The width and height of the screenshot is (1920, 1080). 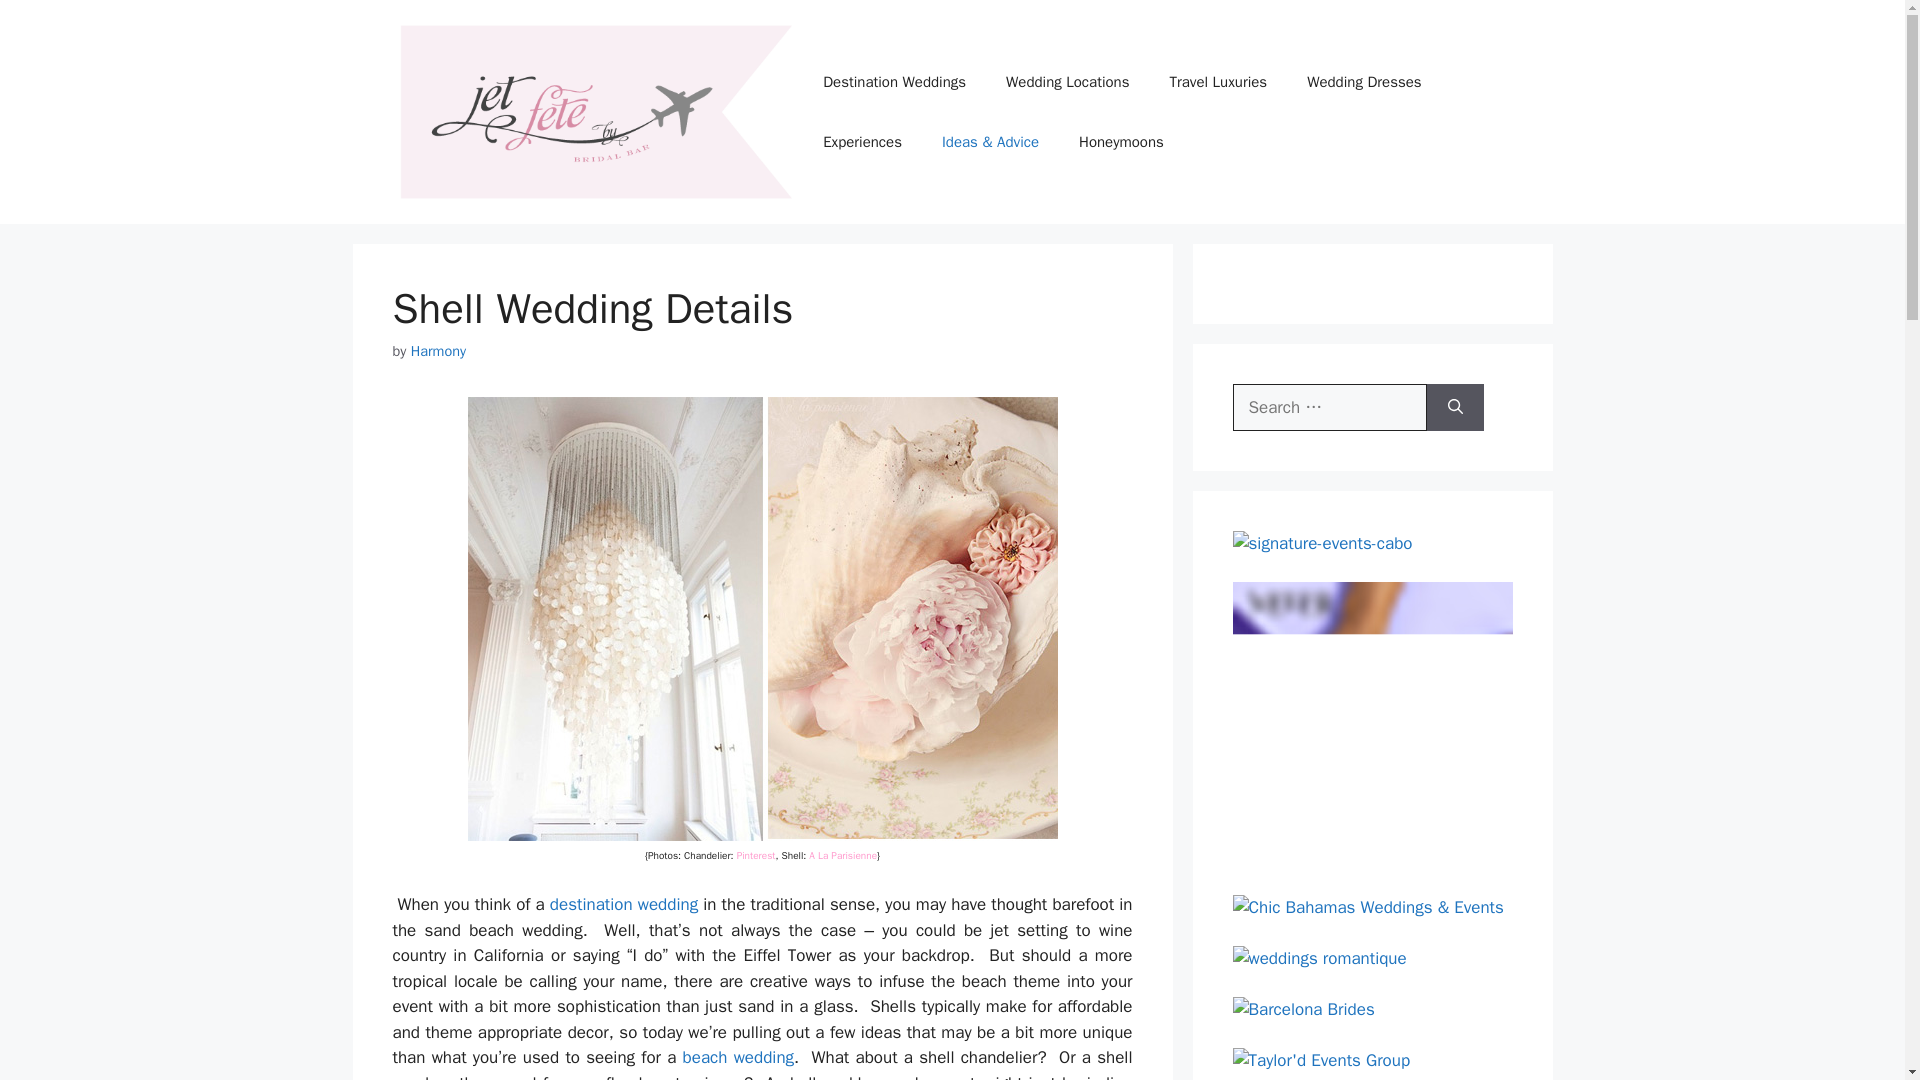 I want to click on Same-Sex Destination Wedding in Mexico, so click(x=738, y=1057).